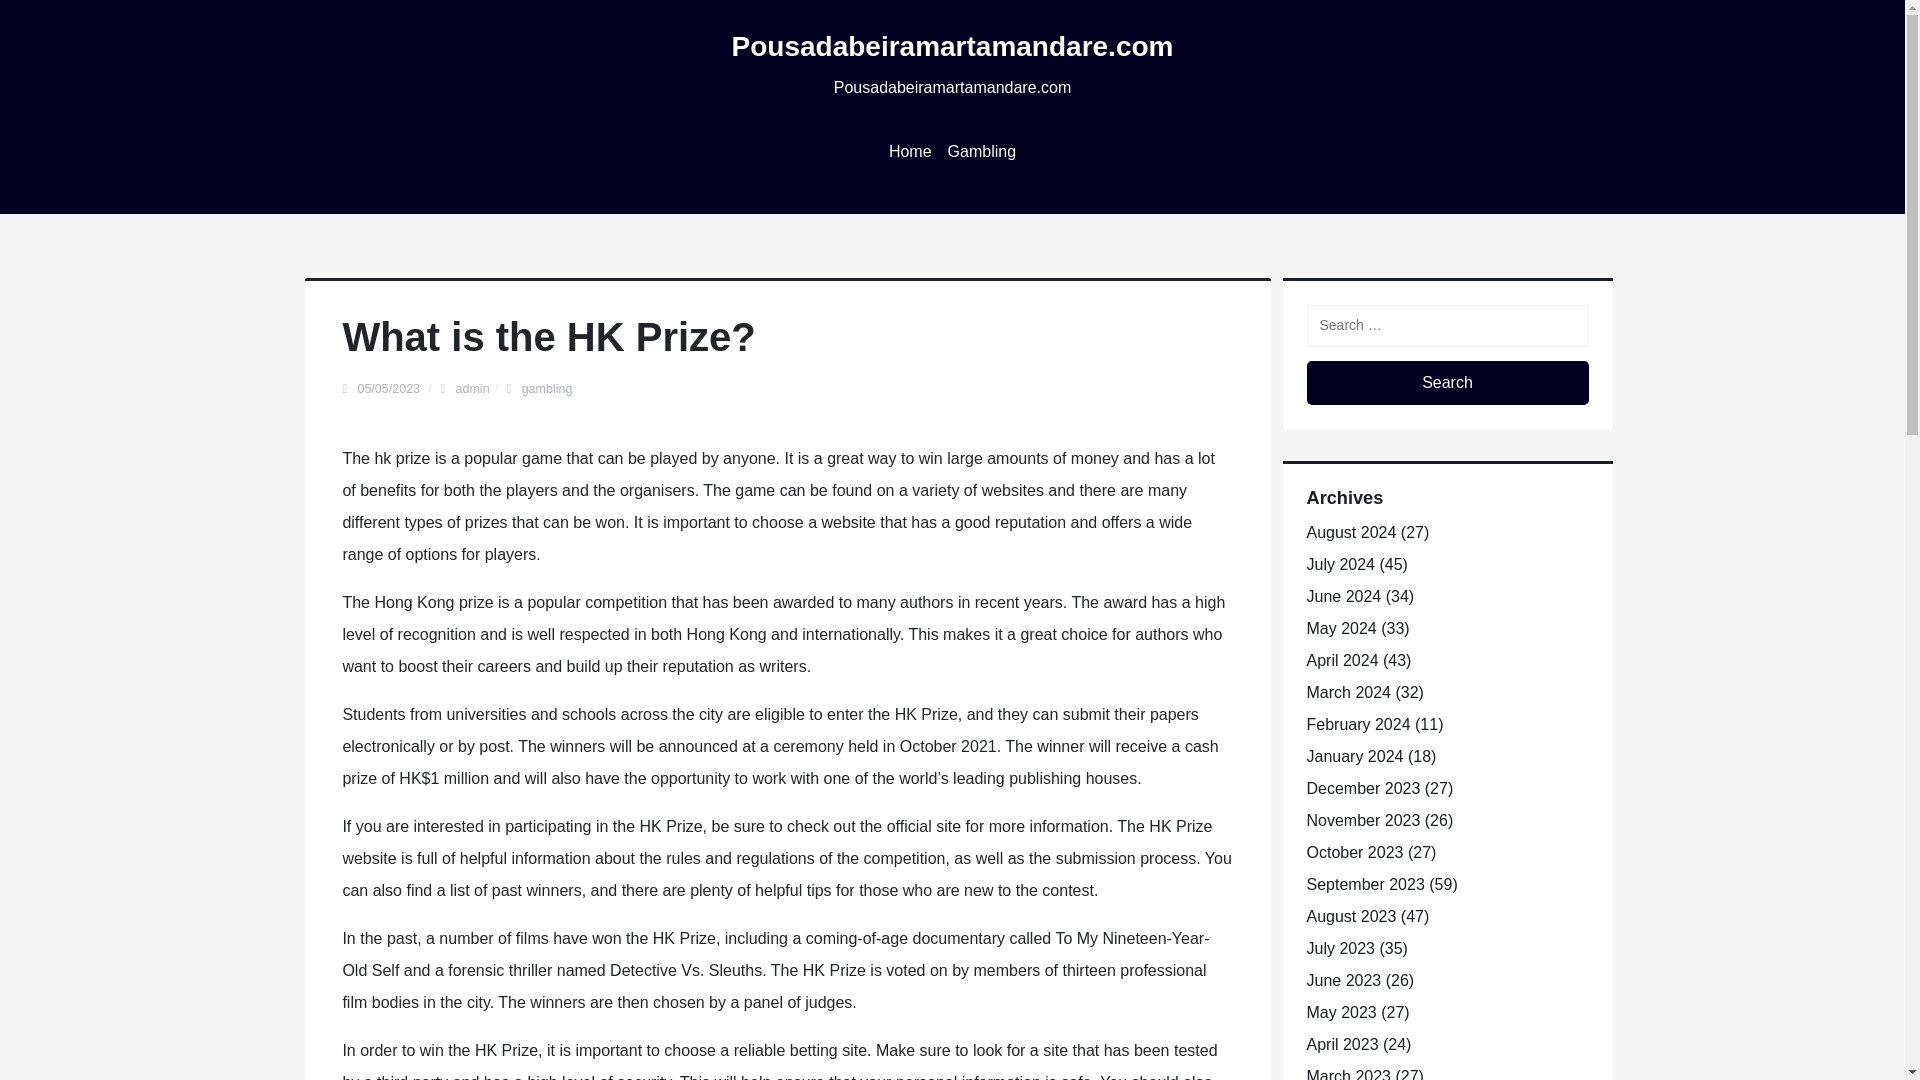 This screenshot has height=1080, width=1920. I want to click on August 2024, so click(1350, 532).